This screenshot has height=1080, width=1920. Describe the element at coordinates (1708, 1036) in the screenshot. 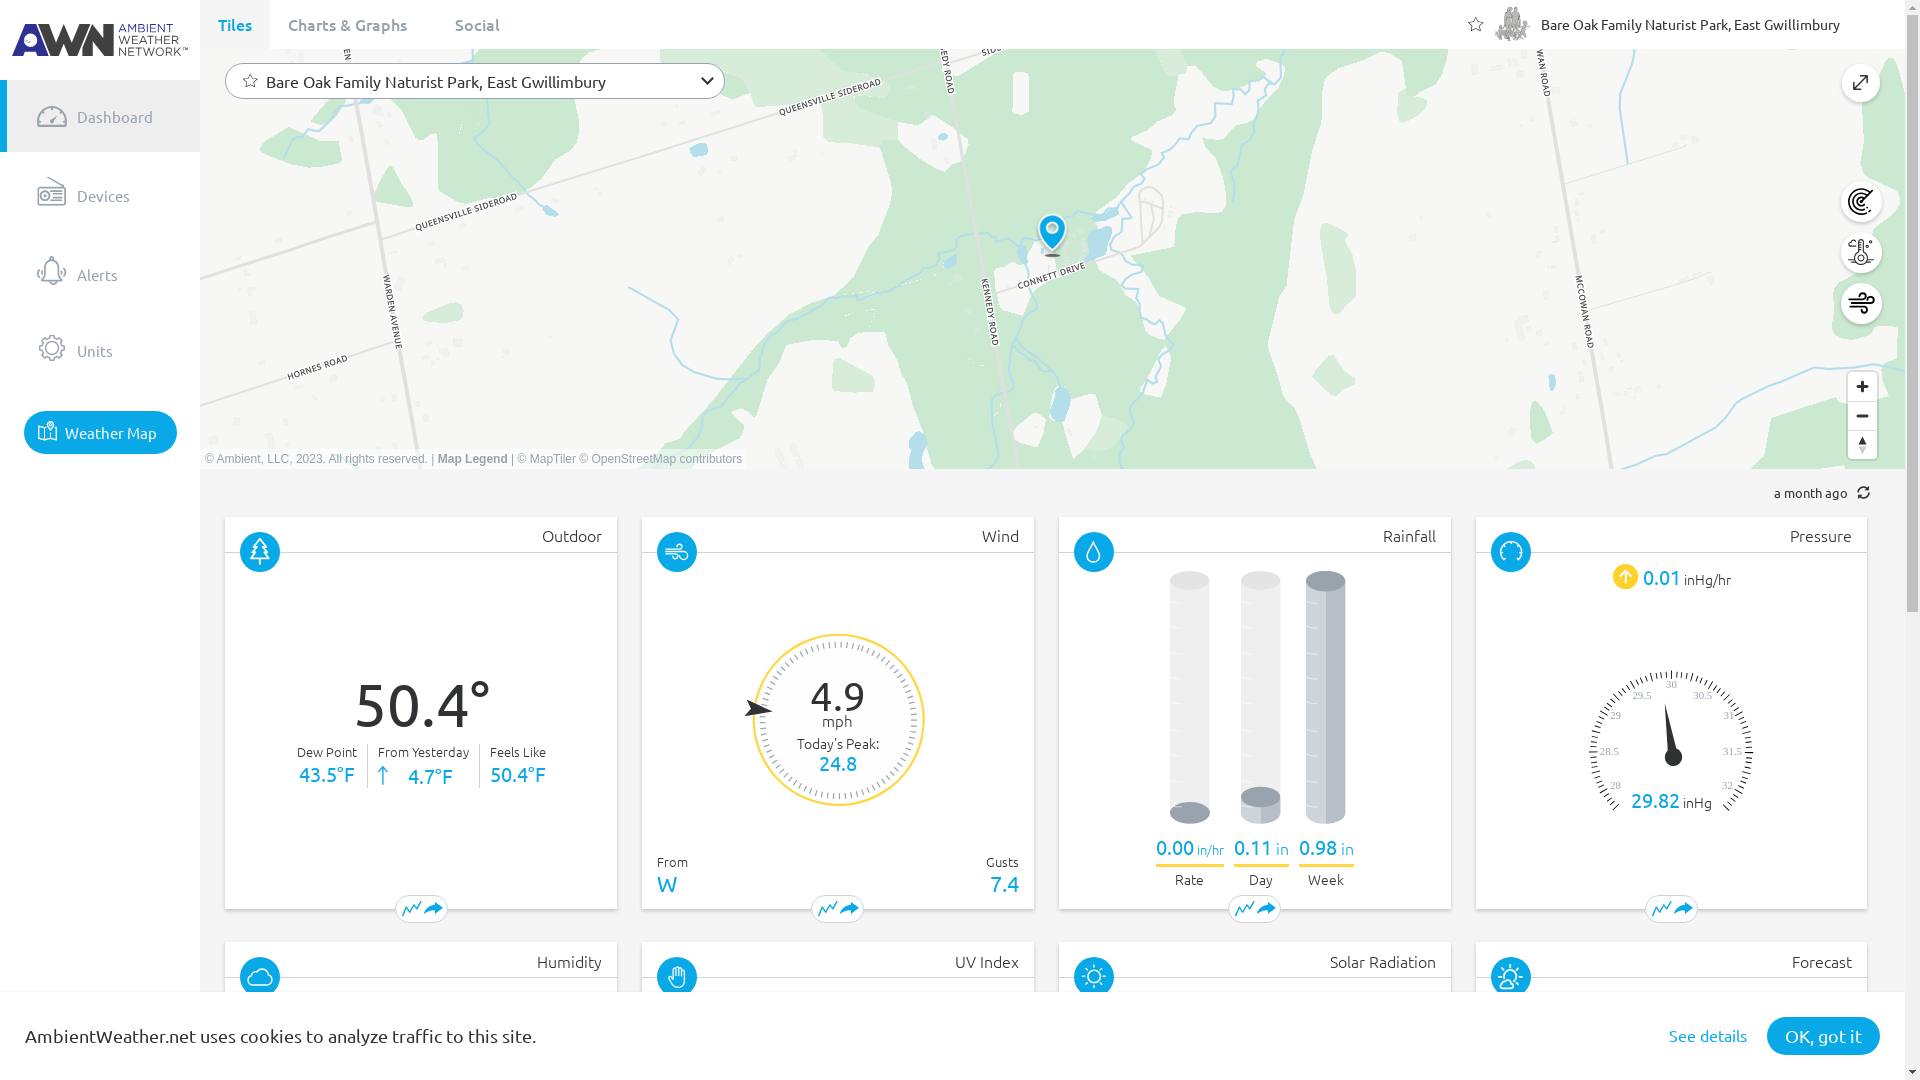

I see `See details` at that location.